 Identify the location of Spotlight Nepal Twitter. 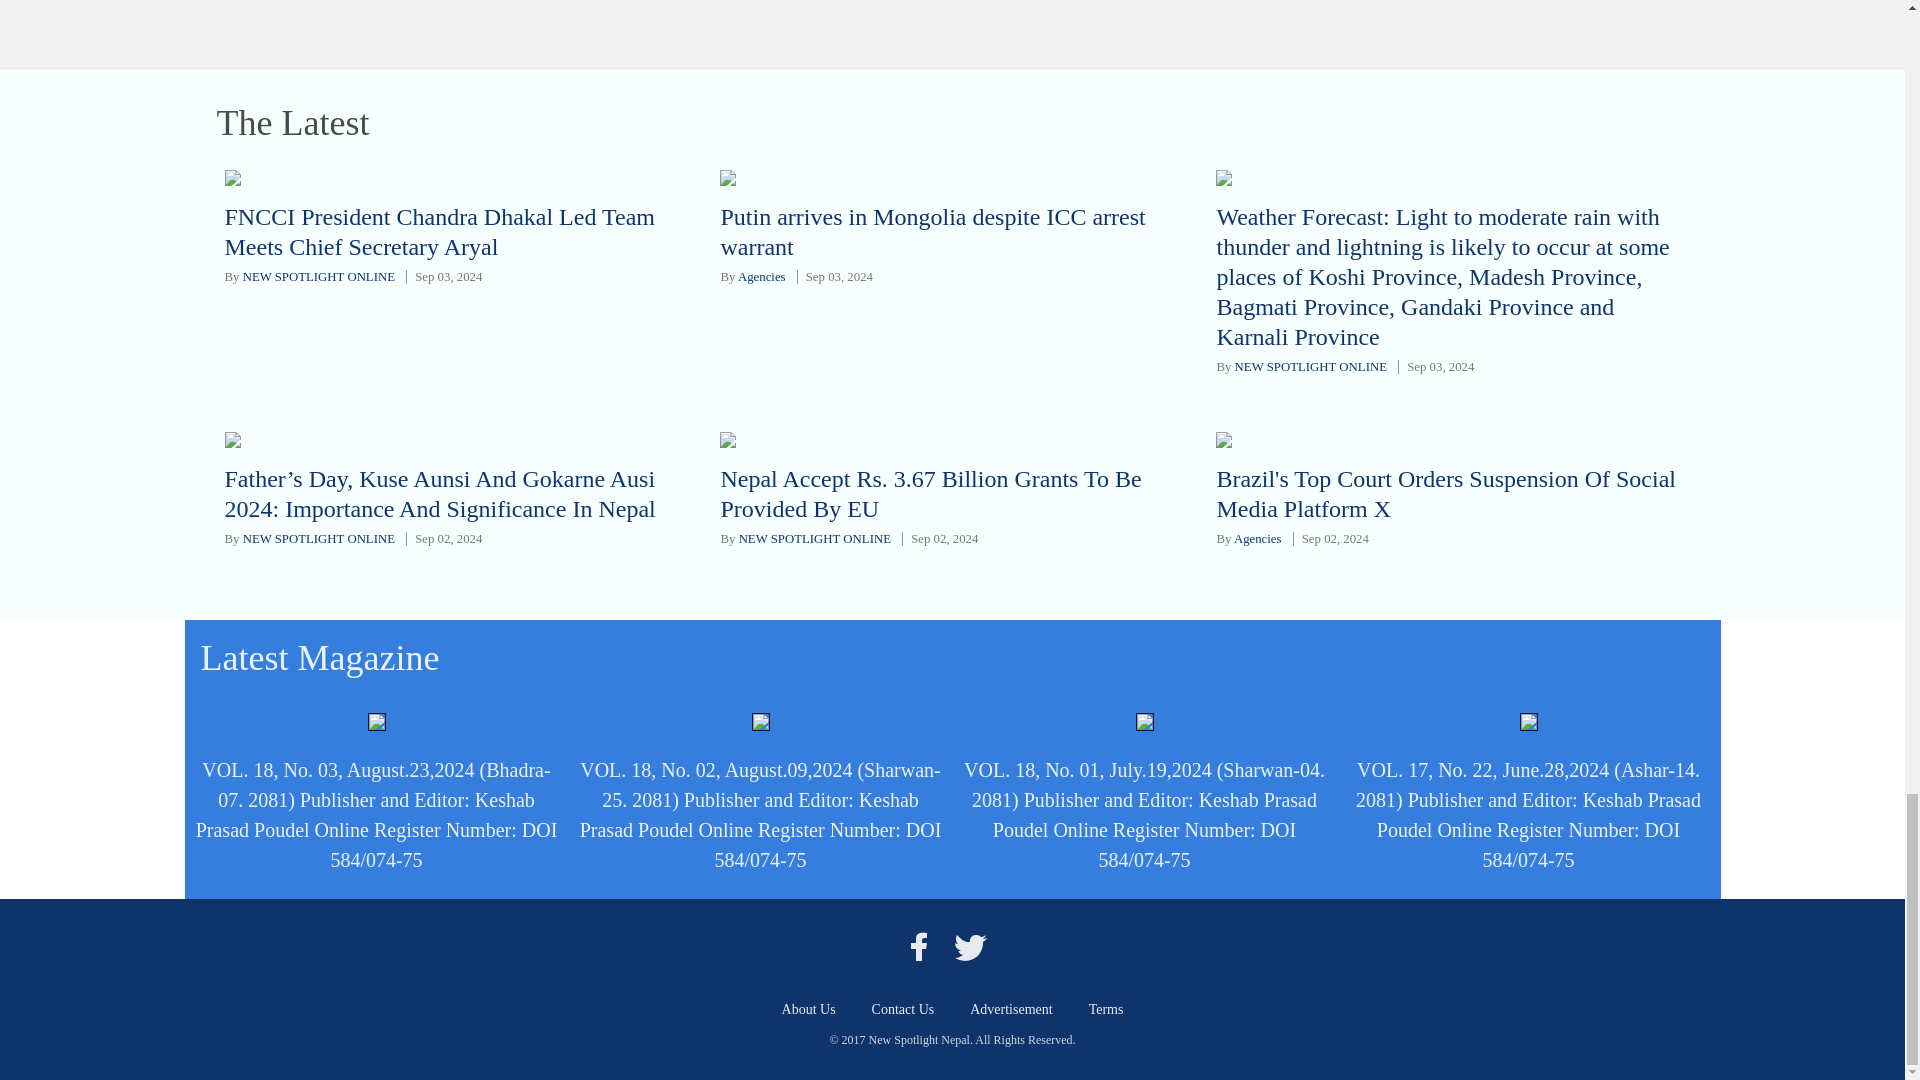
(970, 946).